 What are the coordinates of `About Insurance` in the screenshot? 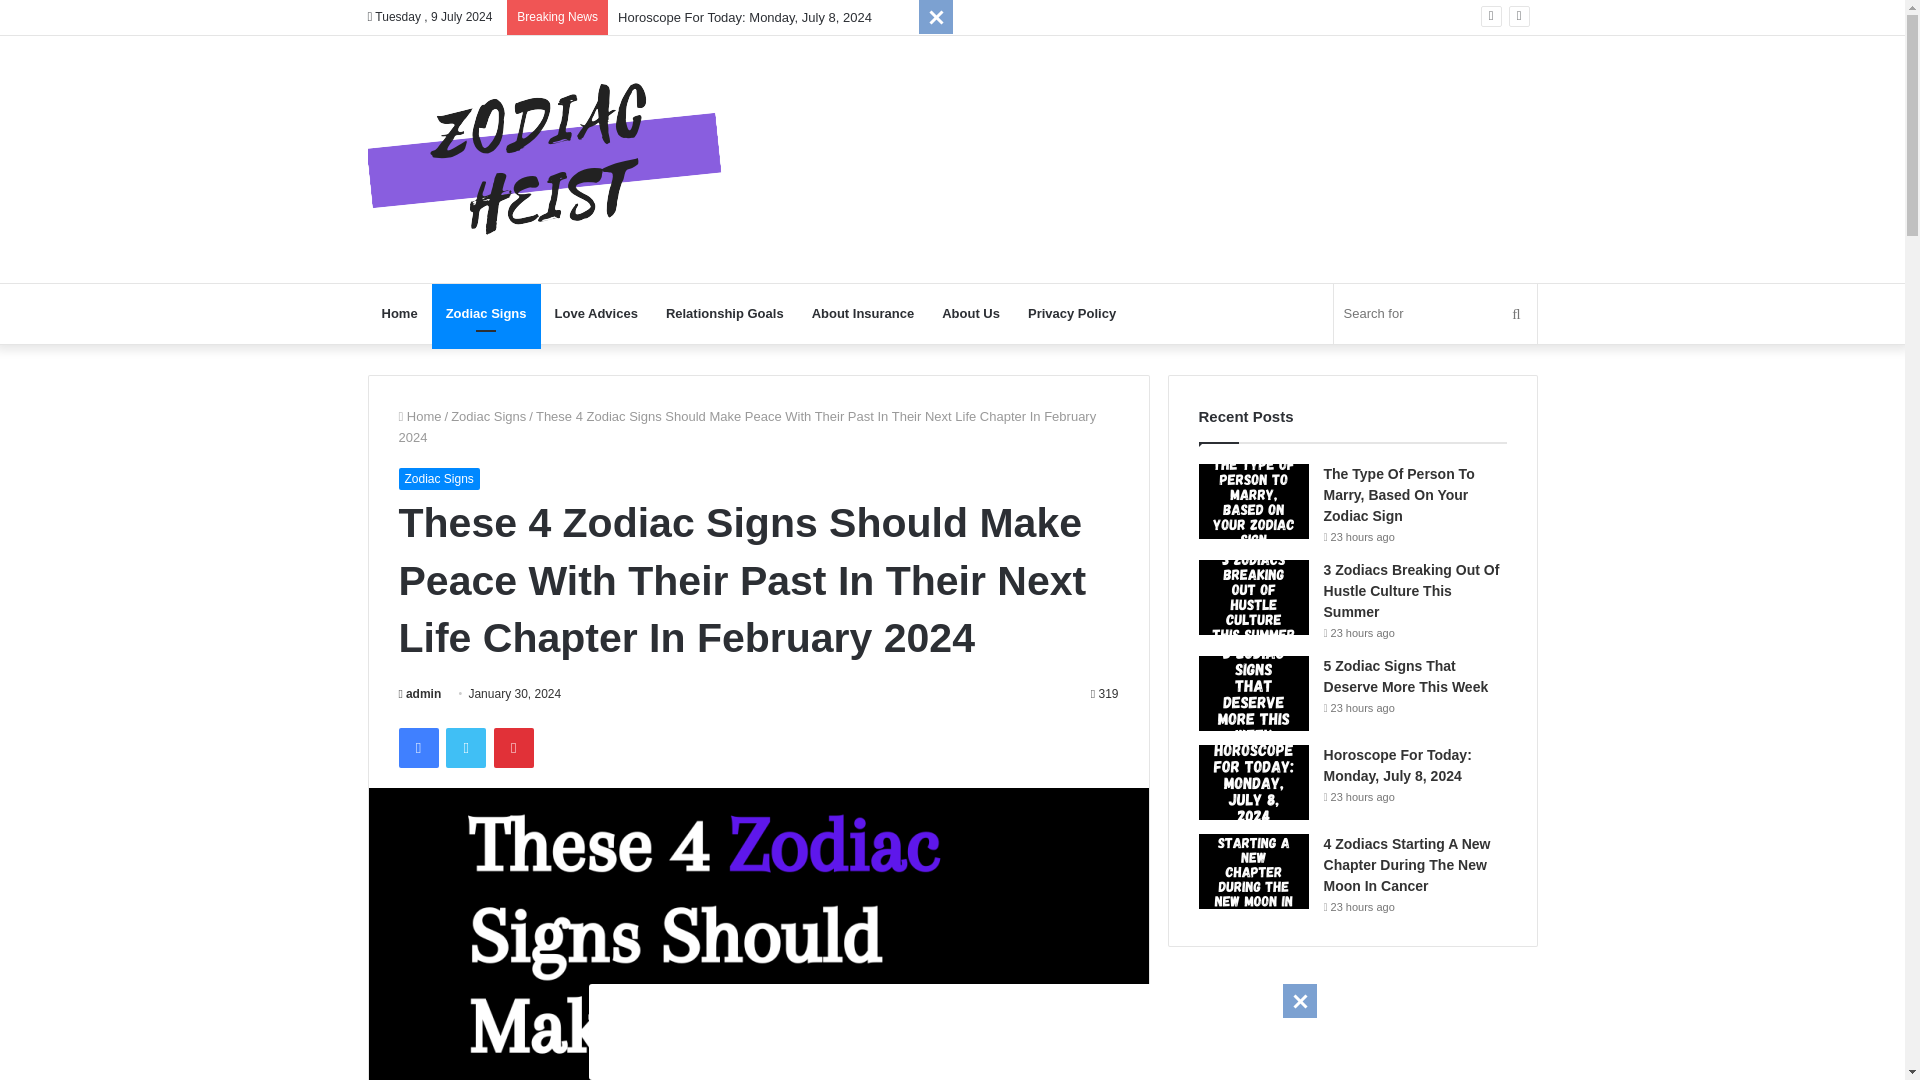 It's located at (864, 314).